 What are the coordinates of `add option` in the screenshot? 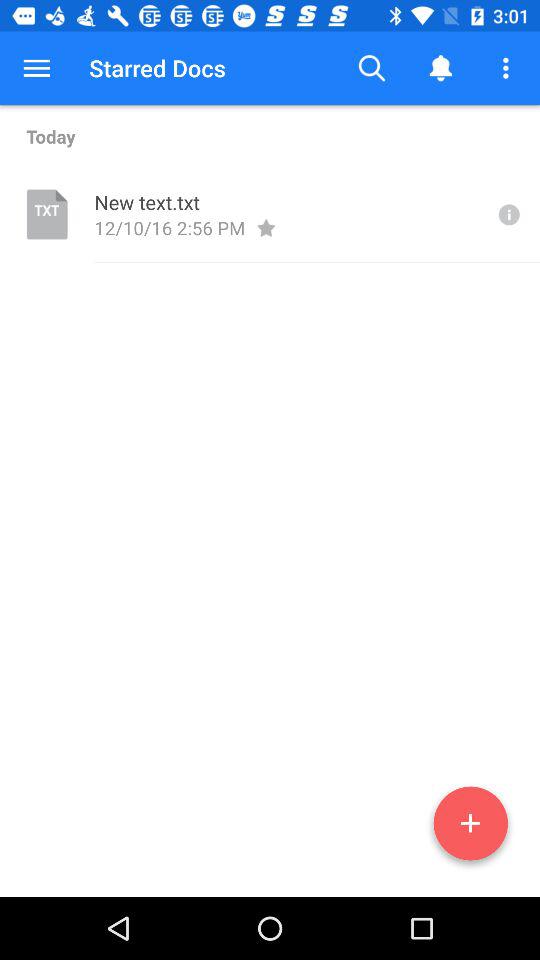 It's located at (470, 827).